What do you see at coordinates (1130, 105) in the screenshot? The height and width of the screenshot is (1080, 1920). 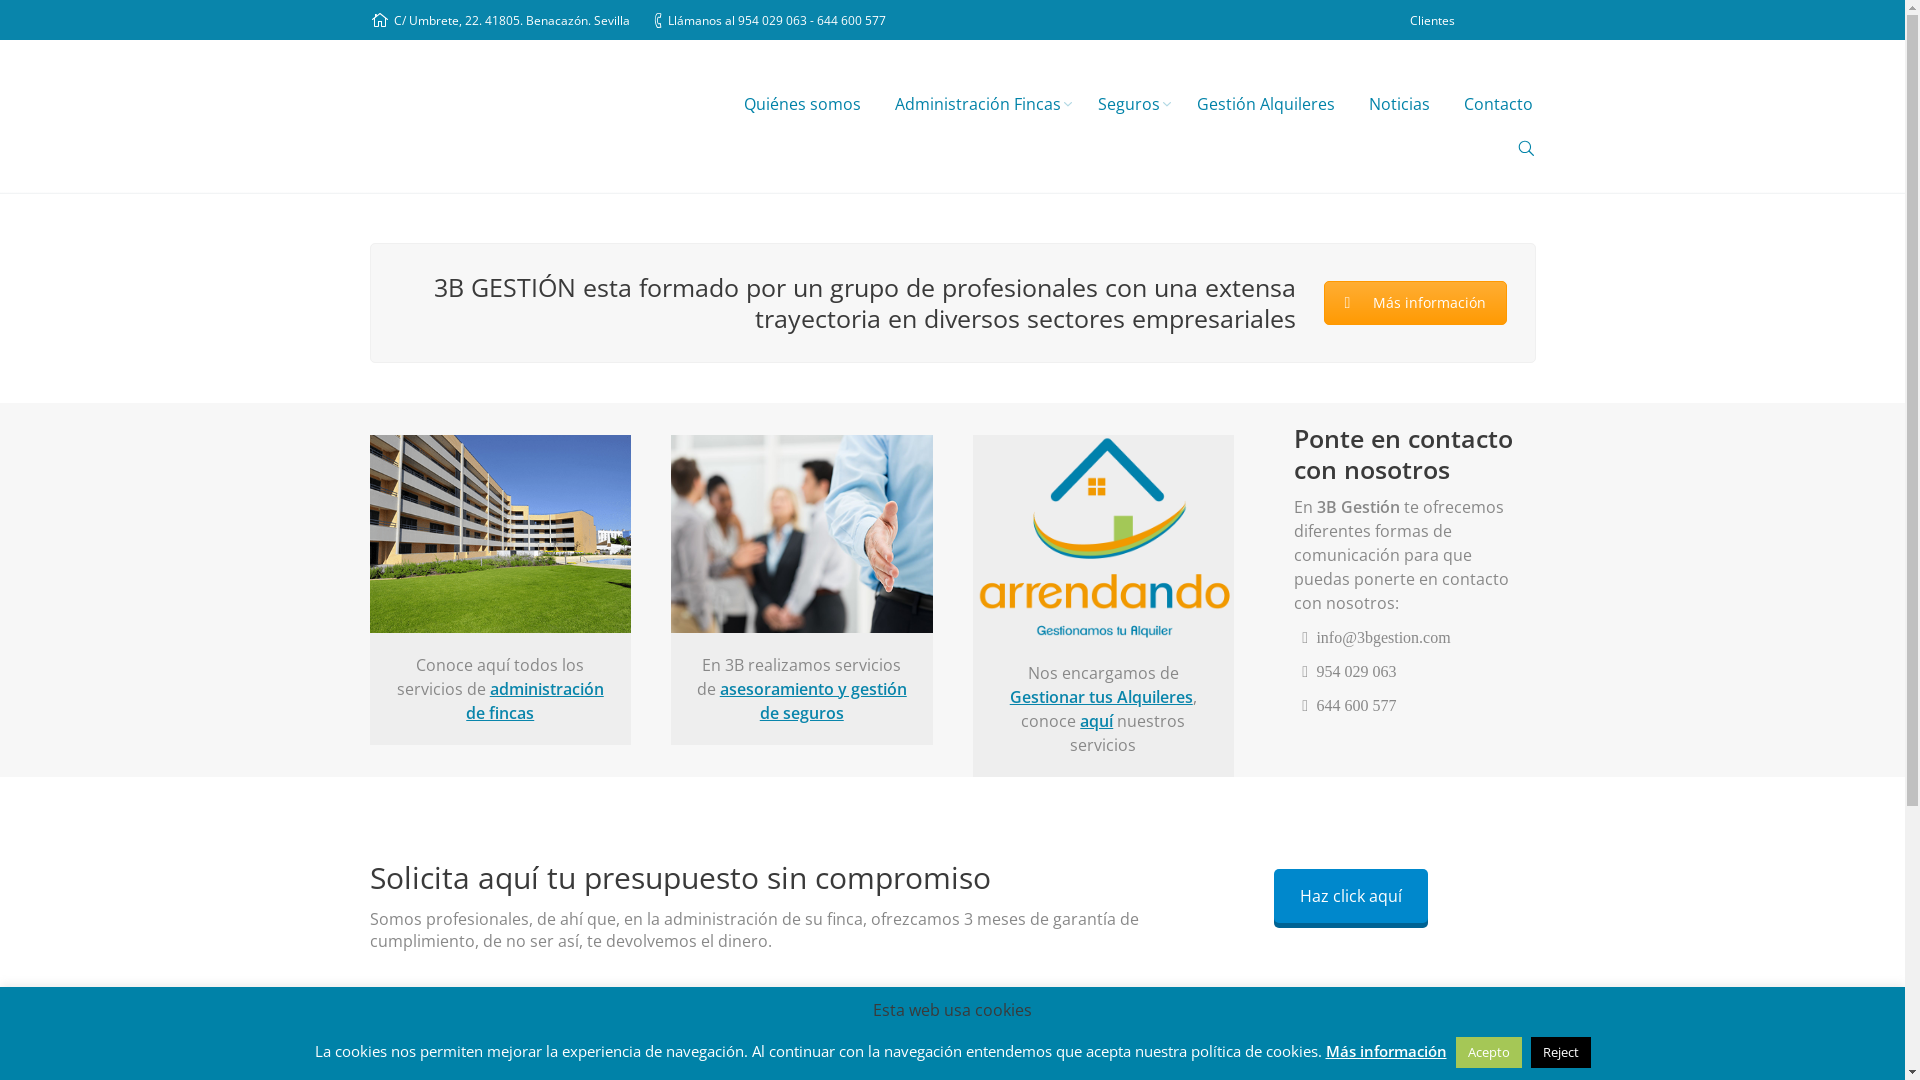 I see `Seguros` at bounding box center [1130, 105].